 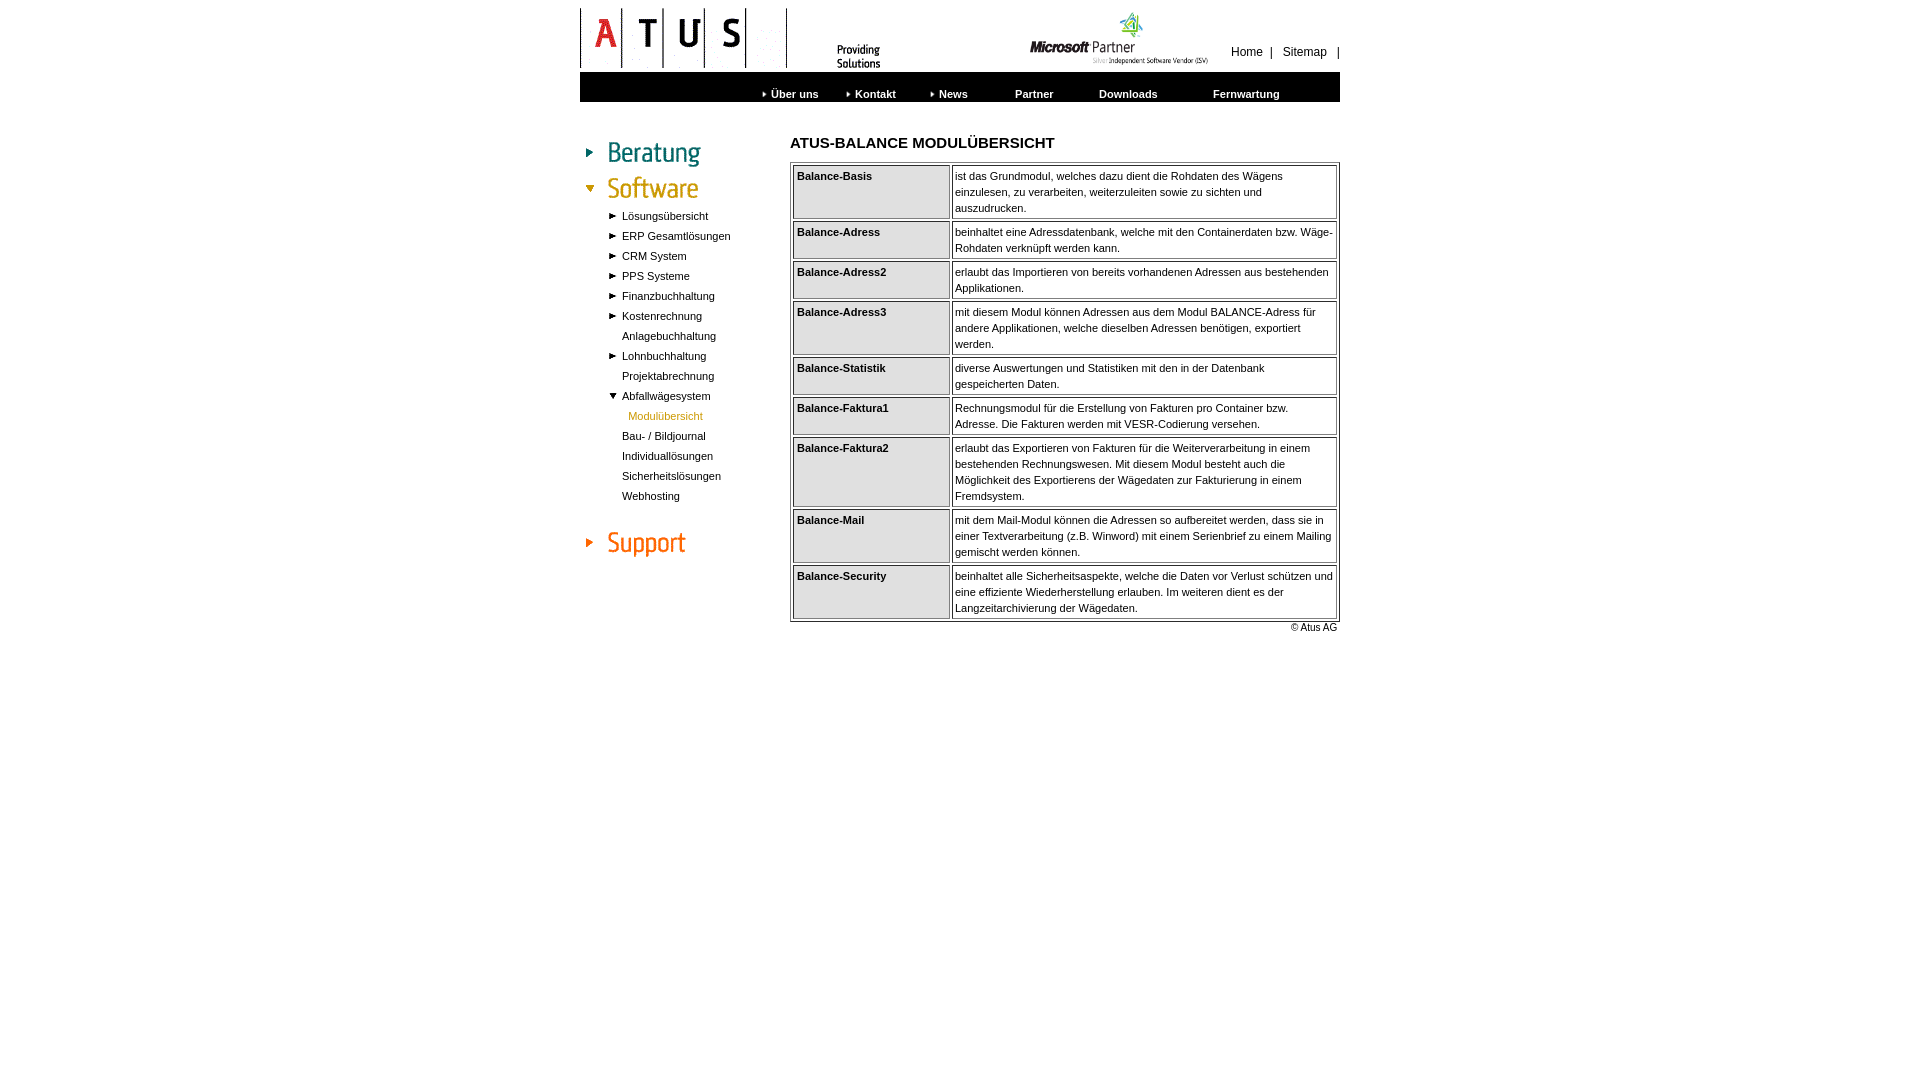 I want to click on Bau- / Bildjournal, so click(x=664, y=436).